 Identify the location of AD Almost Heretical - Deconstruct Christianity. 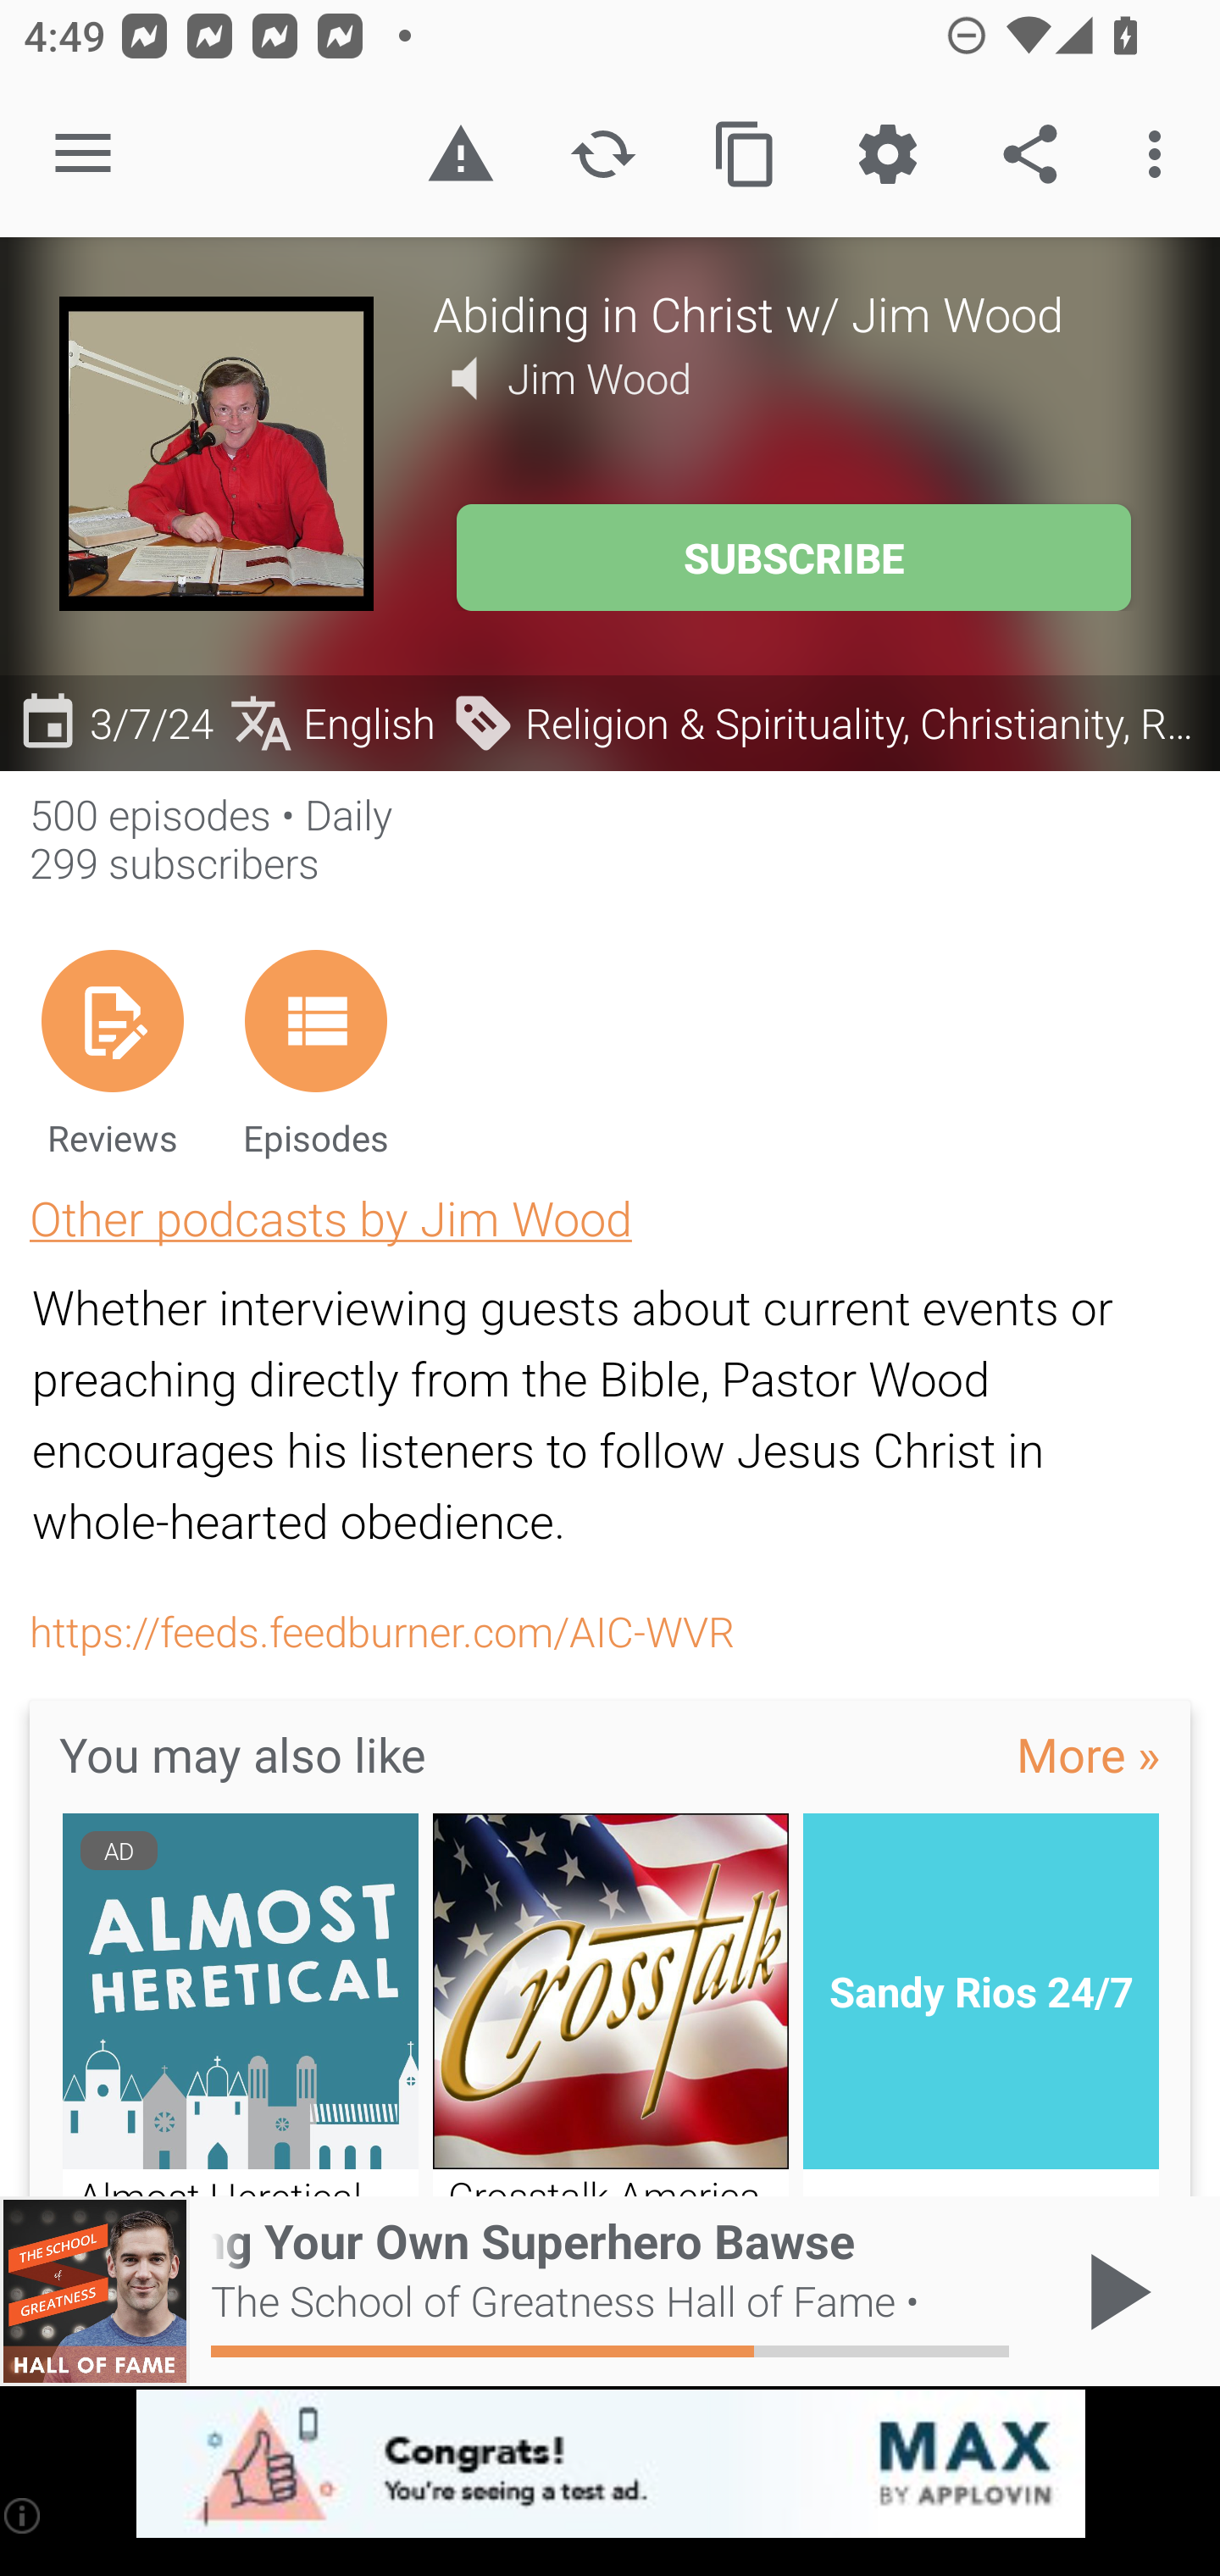
(240, 2005).